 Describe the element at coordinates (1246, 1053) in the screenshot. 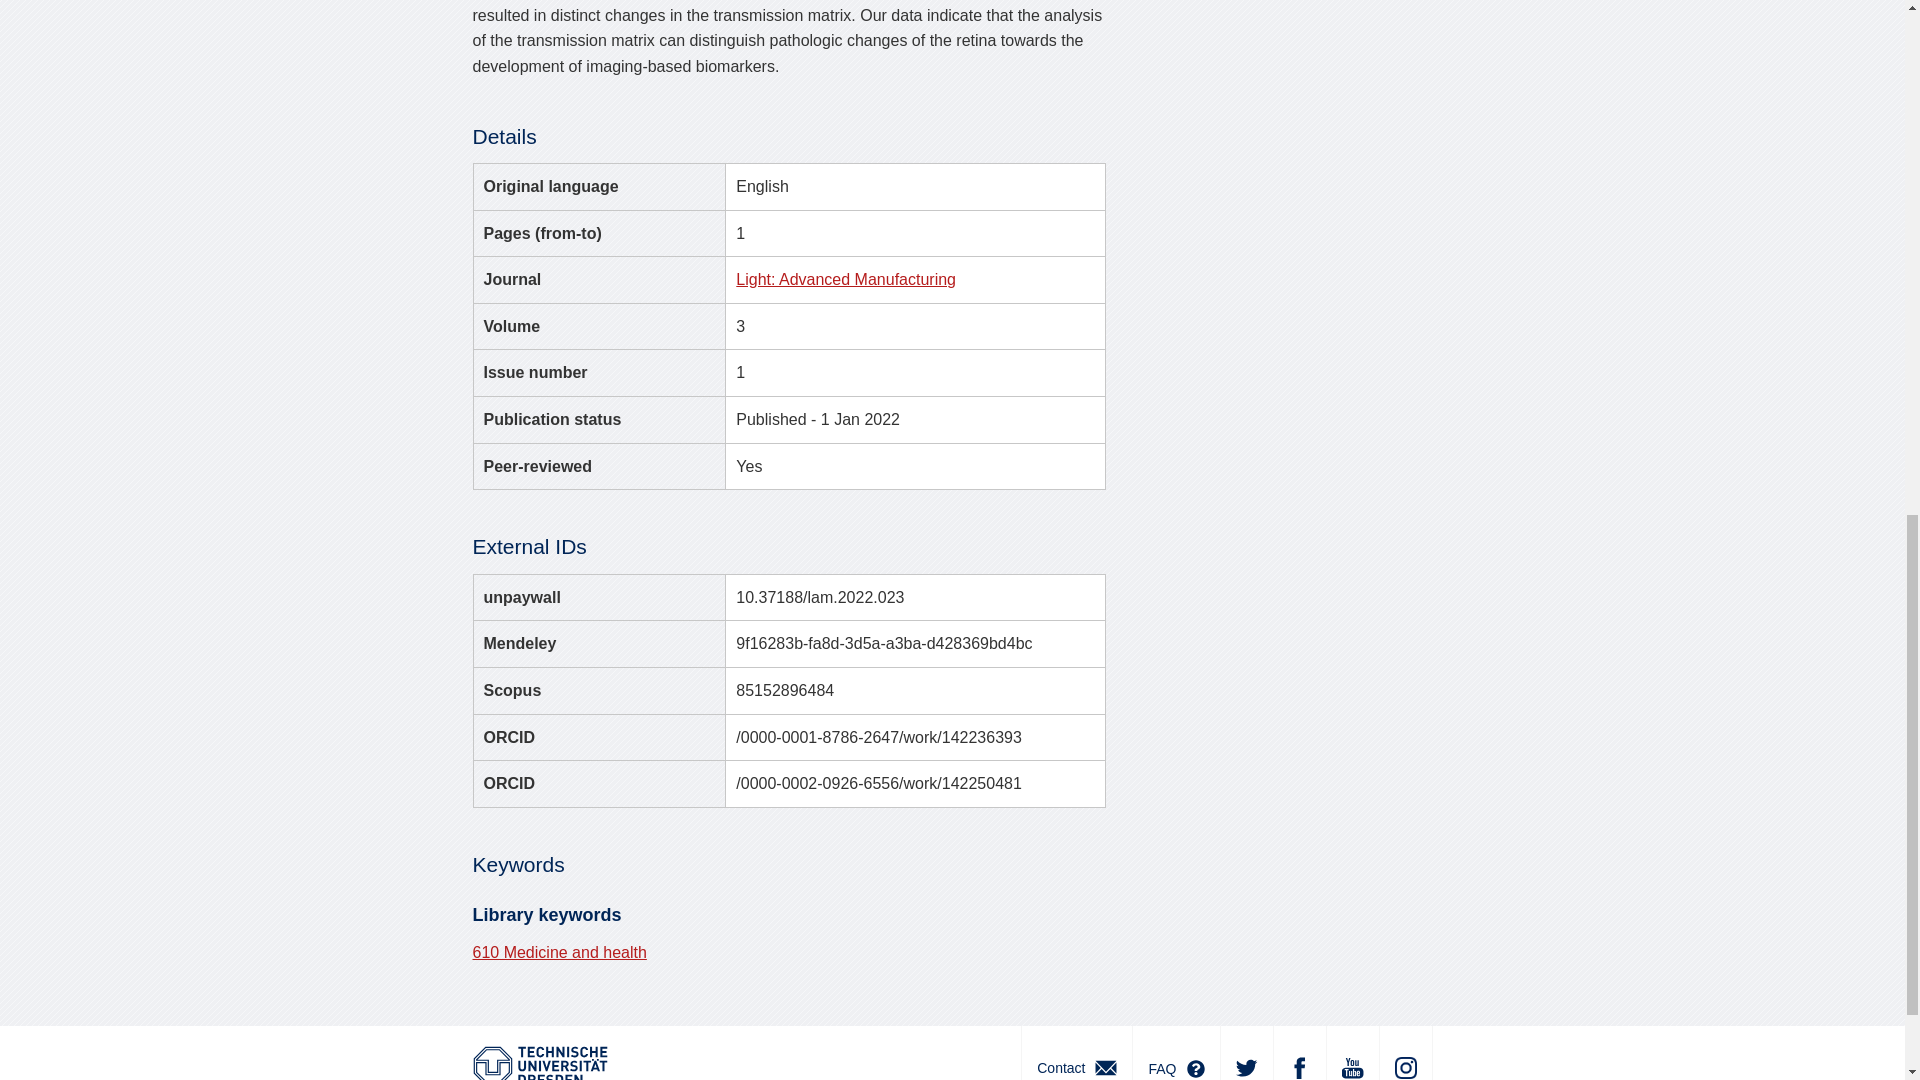

I see `Twitter` at that location.